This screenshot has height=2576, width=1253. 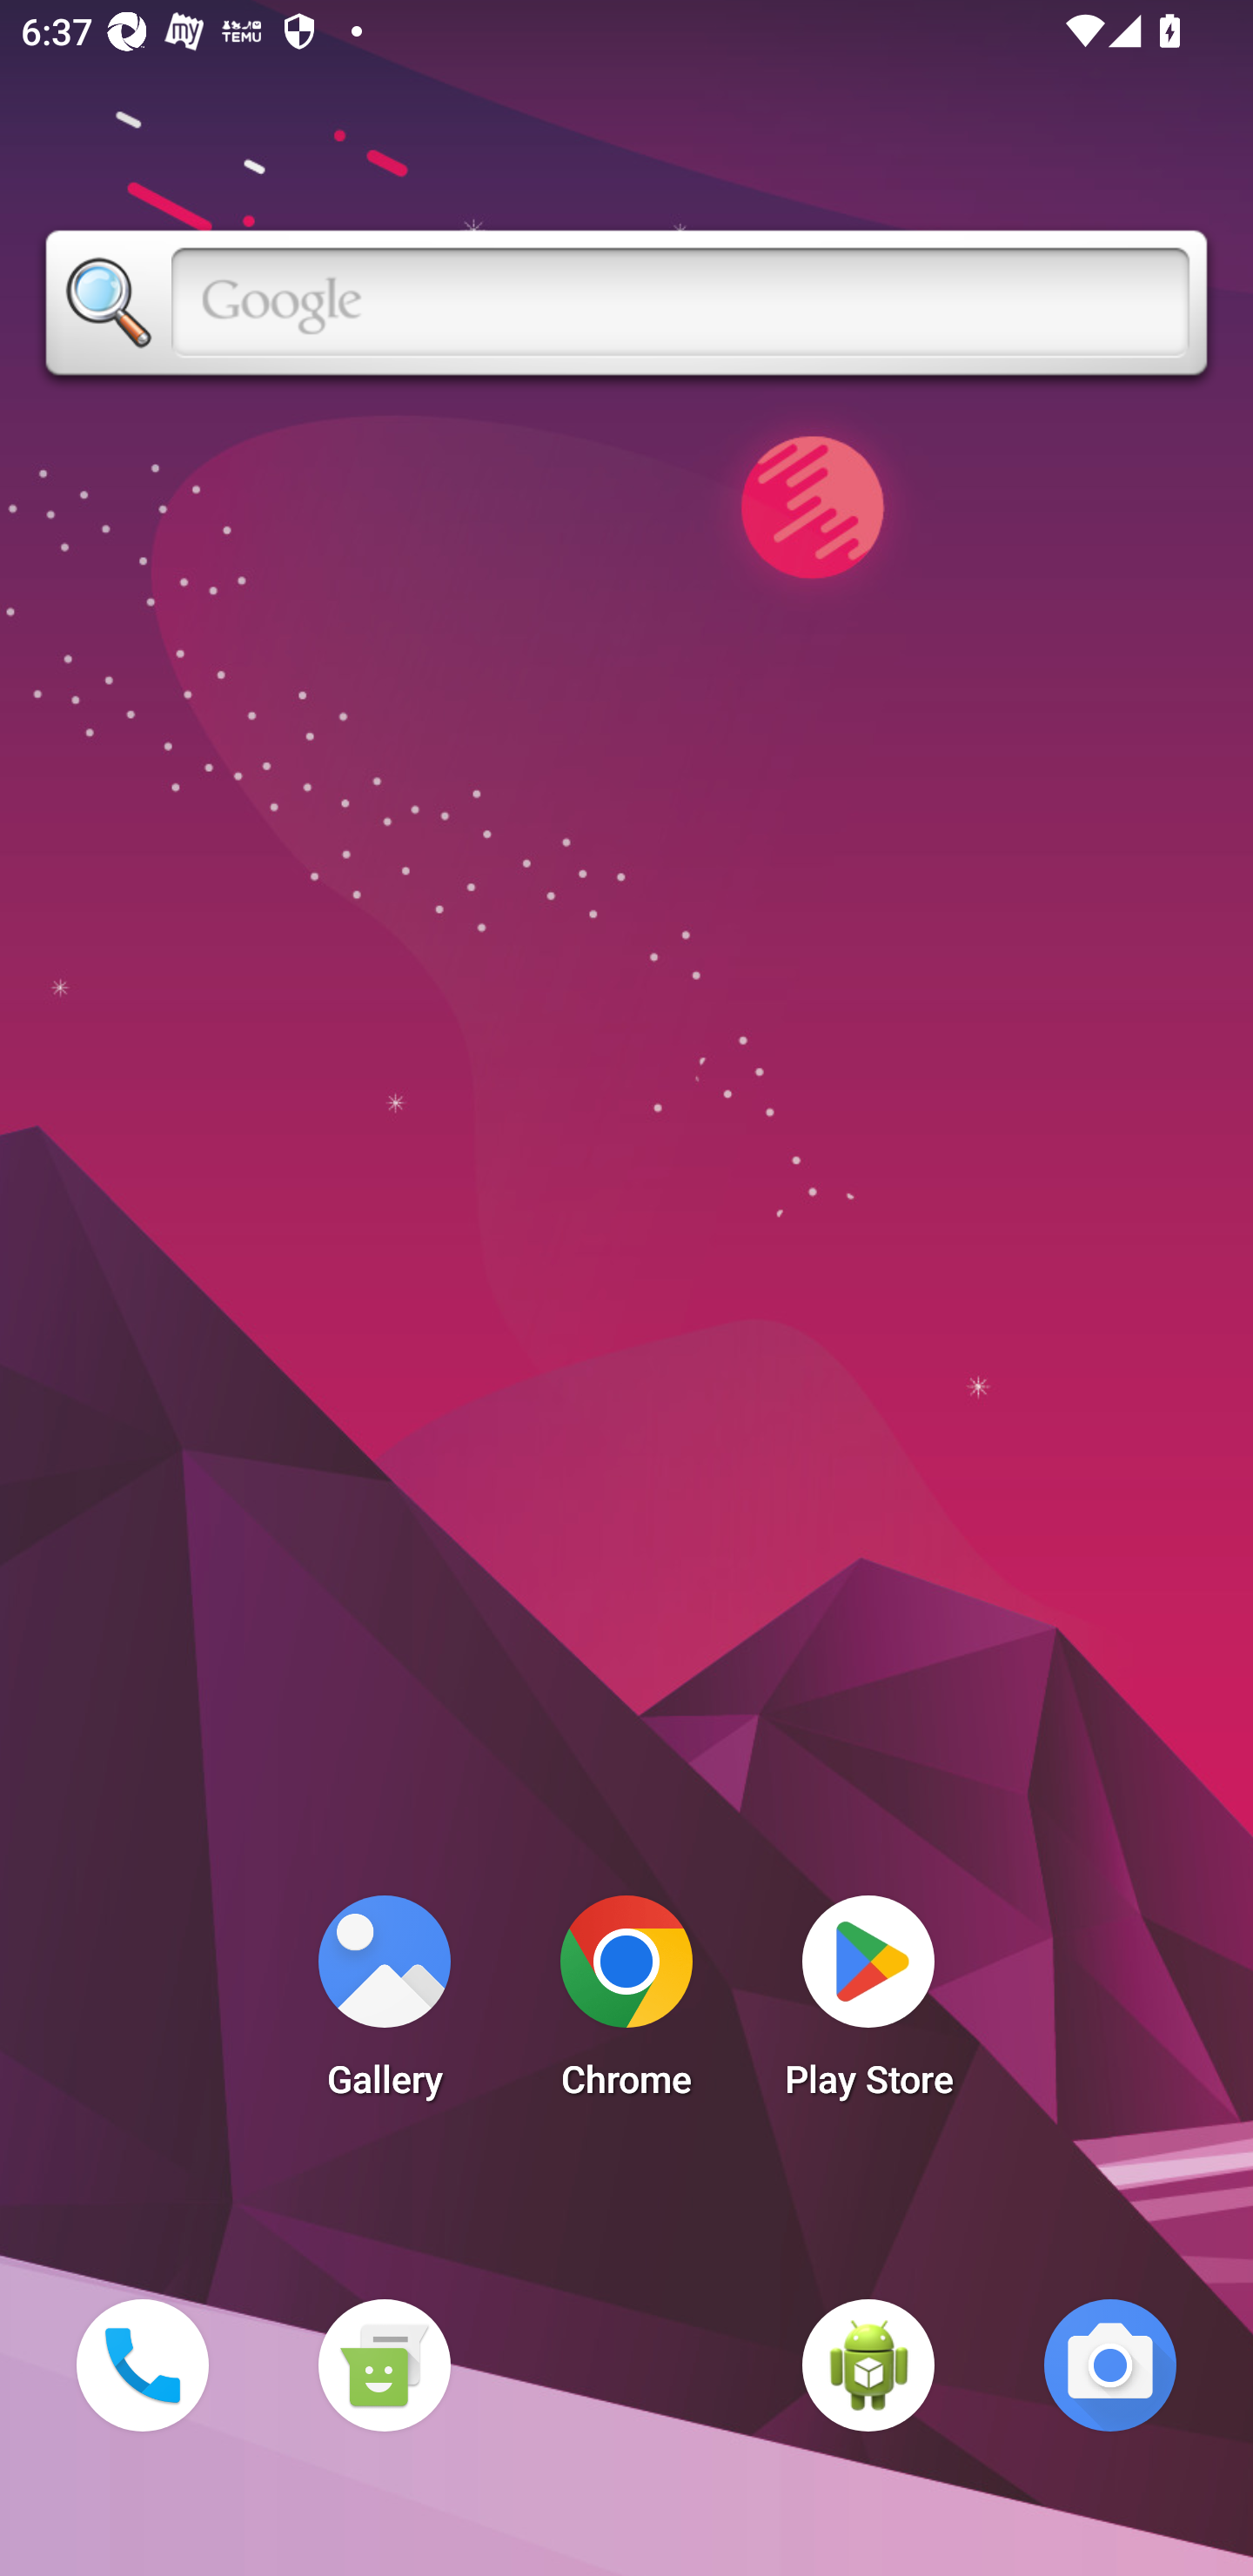 What do you see at coordinates (384, 2005) in the screenshot?
I see `Gallery` at bounding box center [384, 2005].